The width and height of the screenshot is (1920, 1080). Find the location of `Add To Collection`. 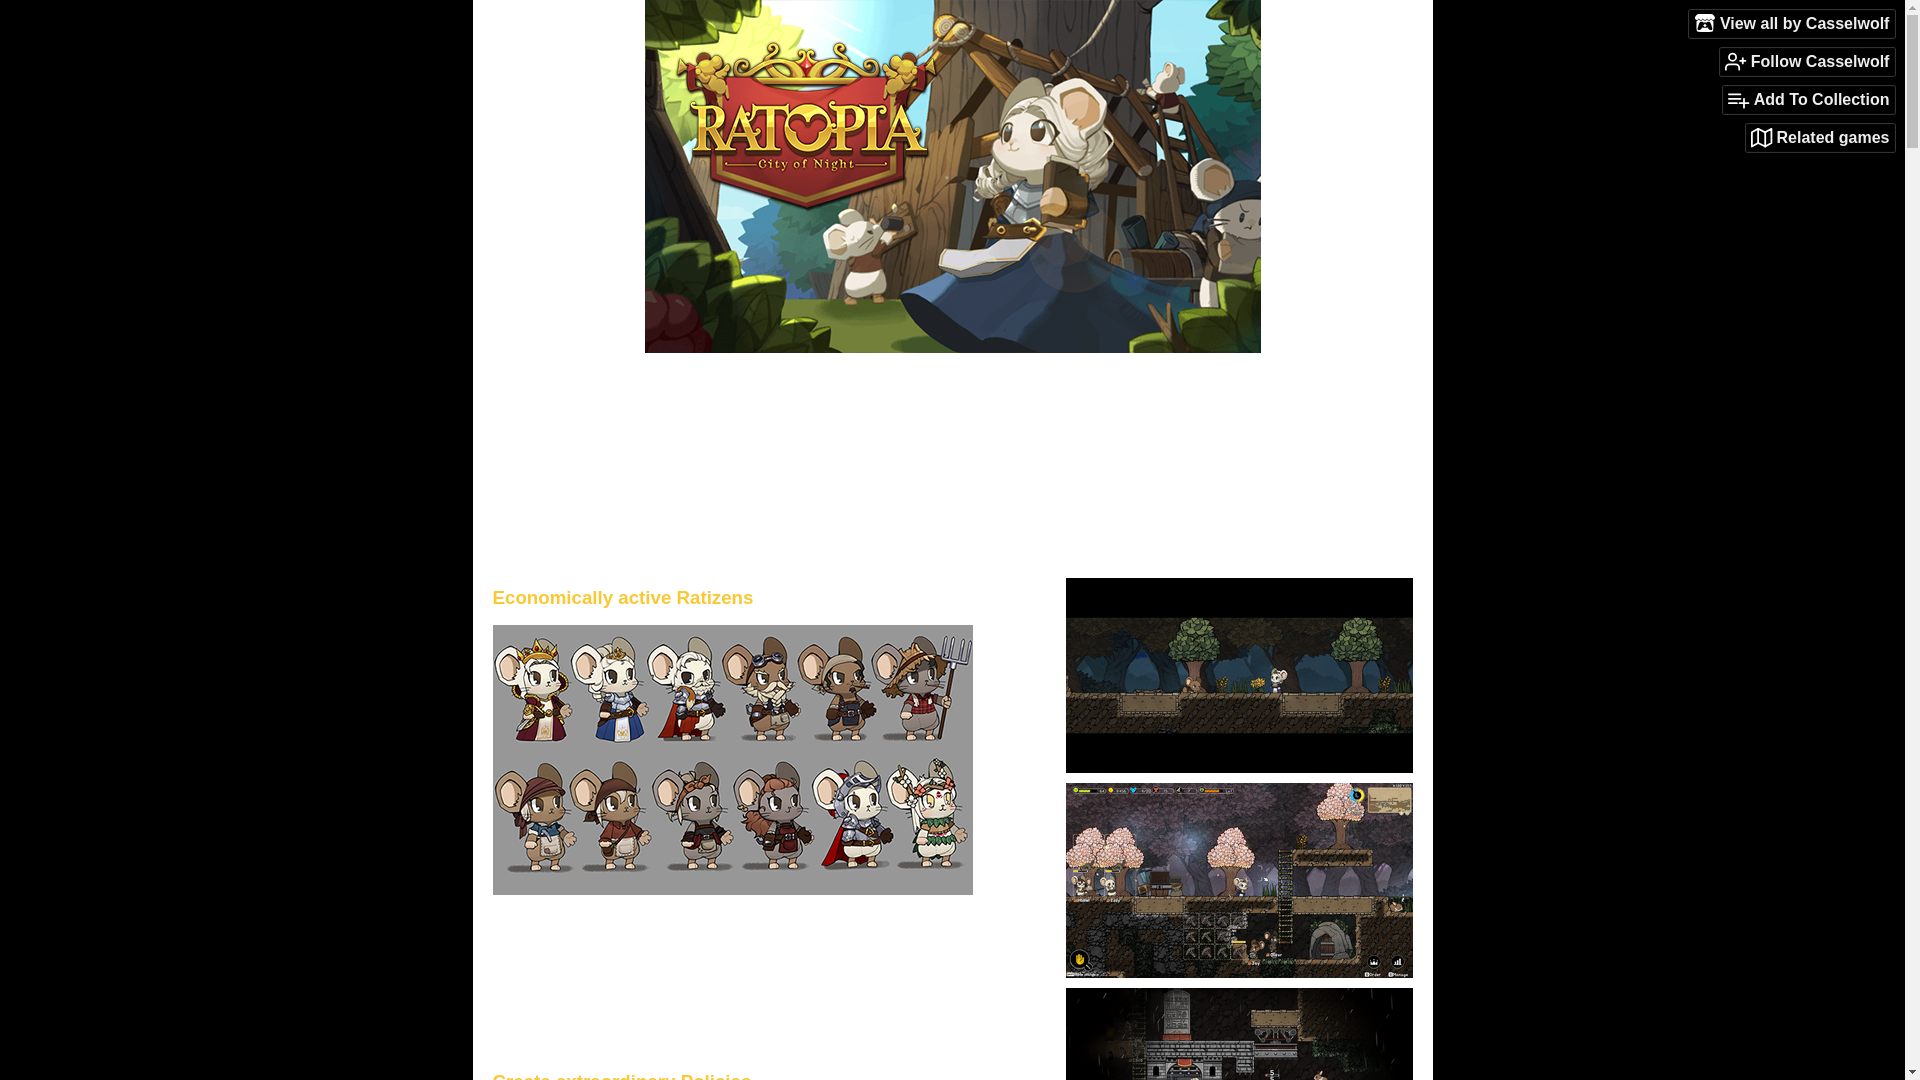

Add To Collection is located at coordinates (1808, 100).